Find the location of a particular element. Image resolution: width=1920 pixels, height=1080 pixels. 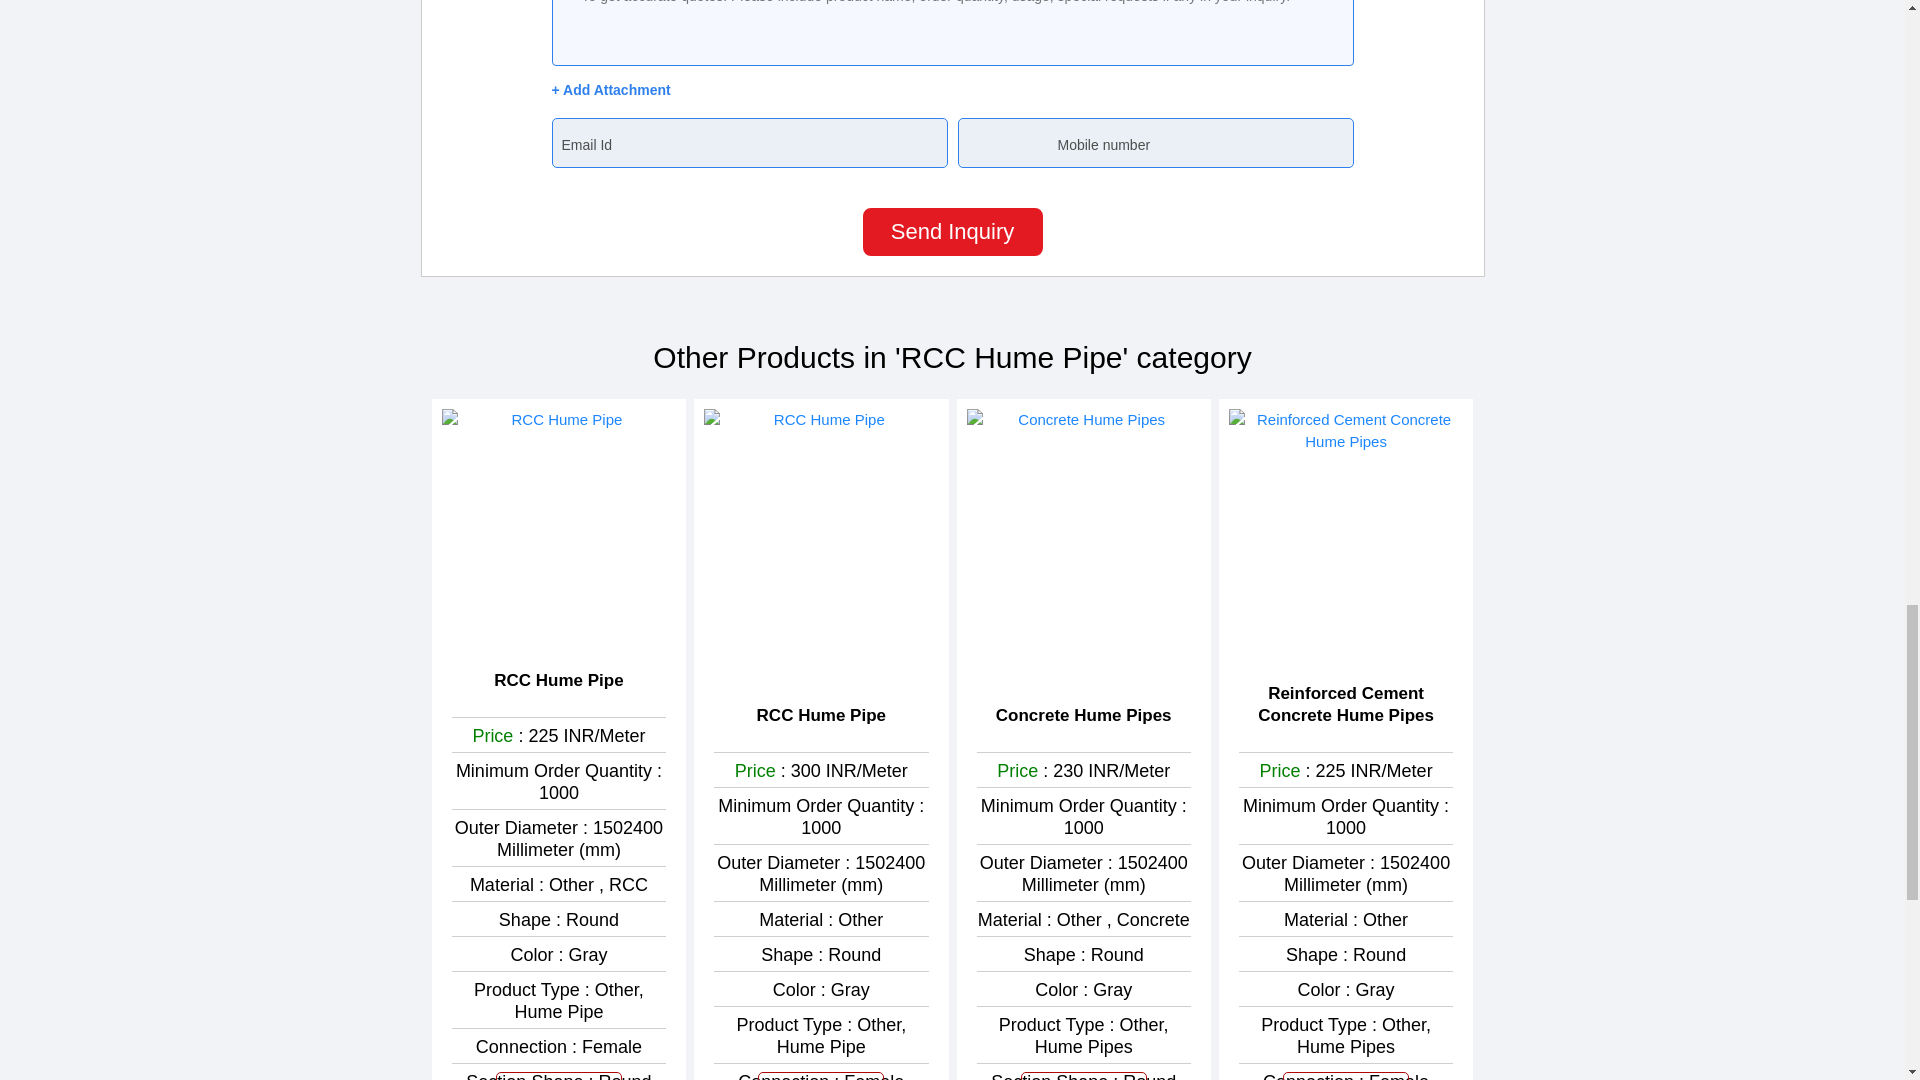

RCC Hume Pipe is located at coordinates (558, 680).